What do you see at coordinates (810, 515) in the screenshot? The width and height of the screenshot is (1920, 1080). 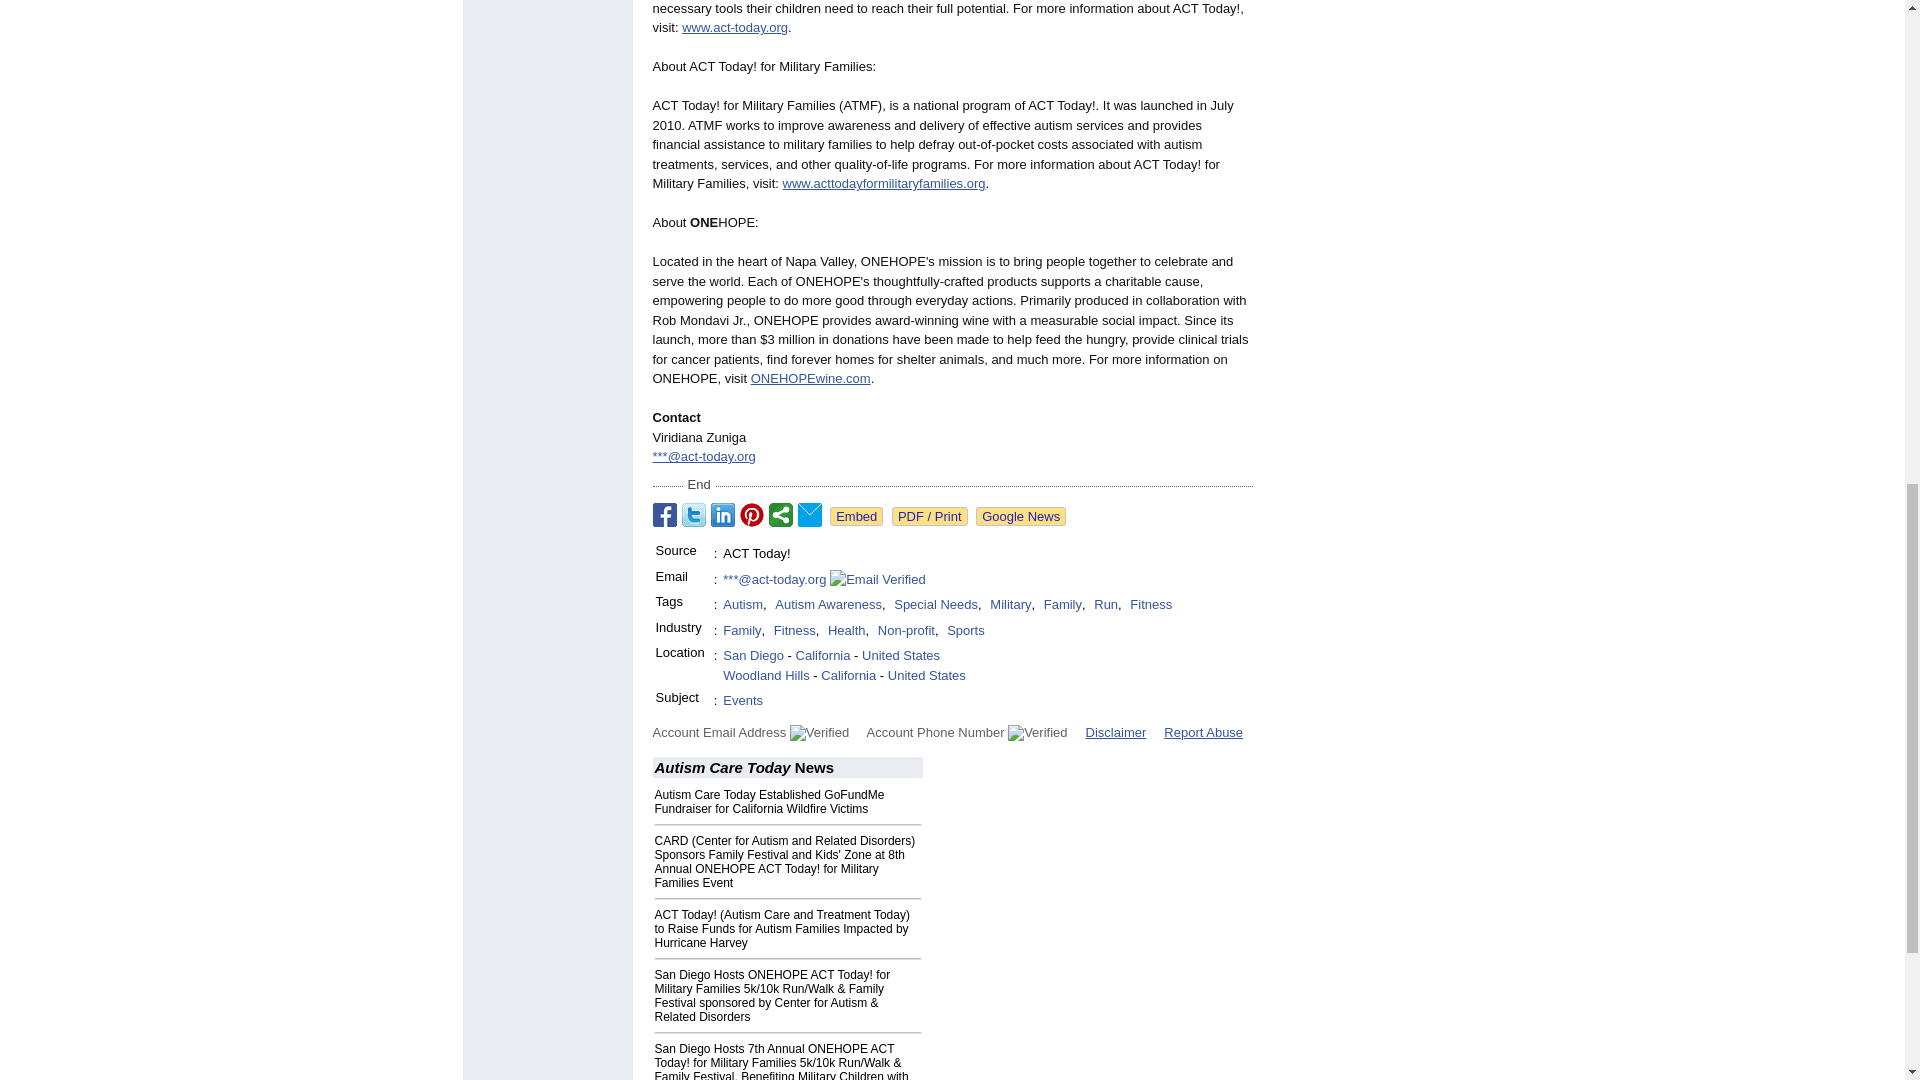 I see `Email to a Friend` at bounding box center [810, 515].